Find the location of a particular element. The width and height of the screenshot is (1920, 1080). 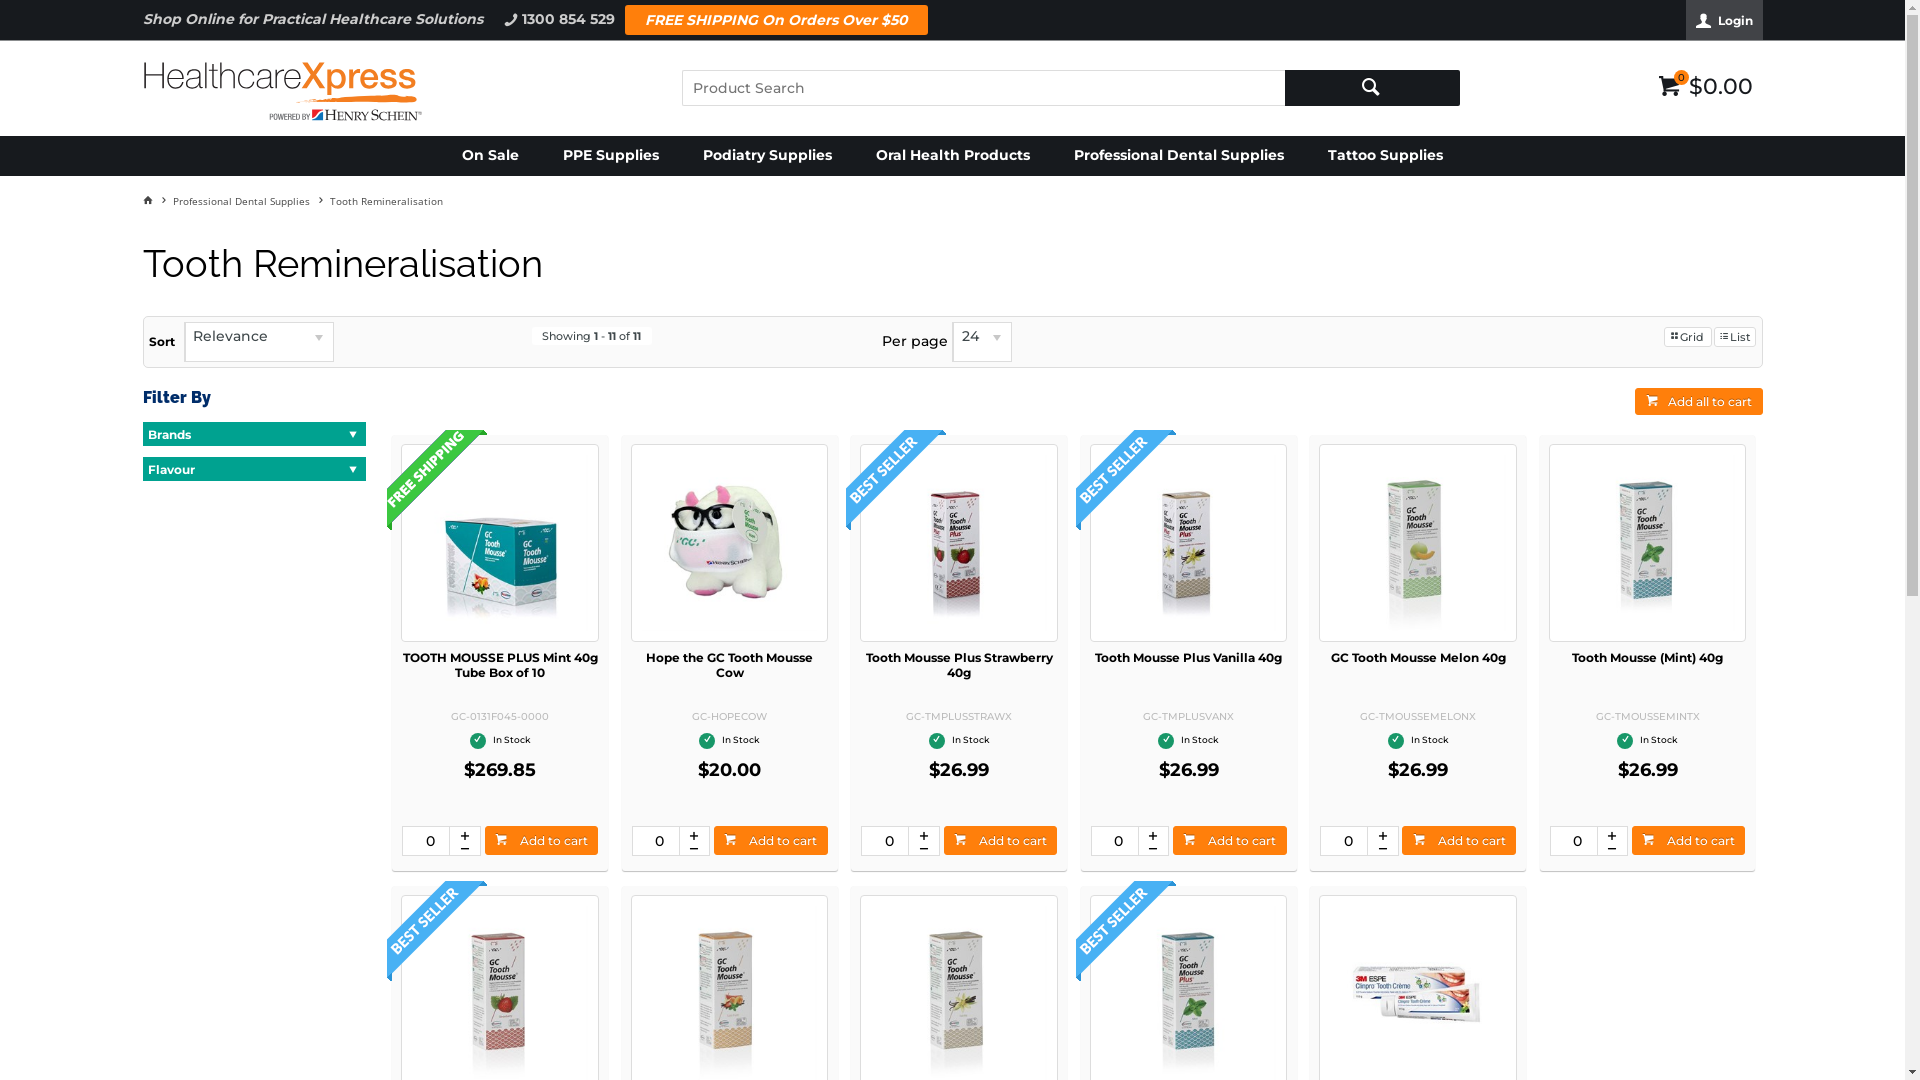

Add to cart is located at coordinates (1689, 840).